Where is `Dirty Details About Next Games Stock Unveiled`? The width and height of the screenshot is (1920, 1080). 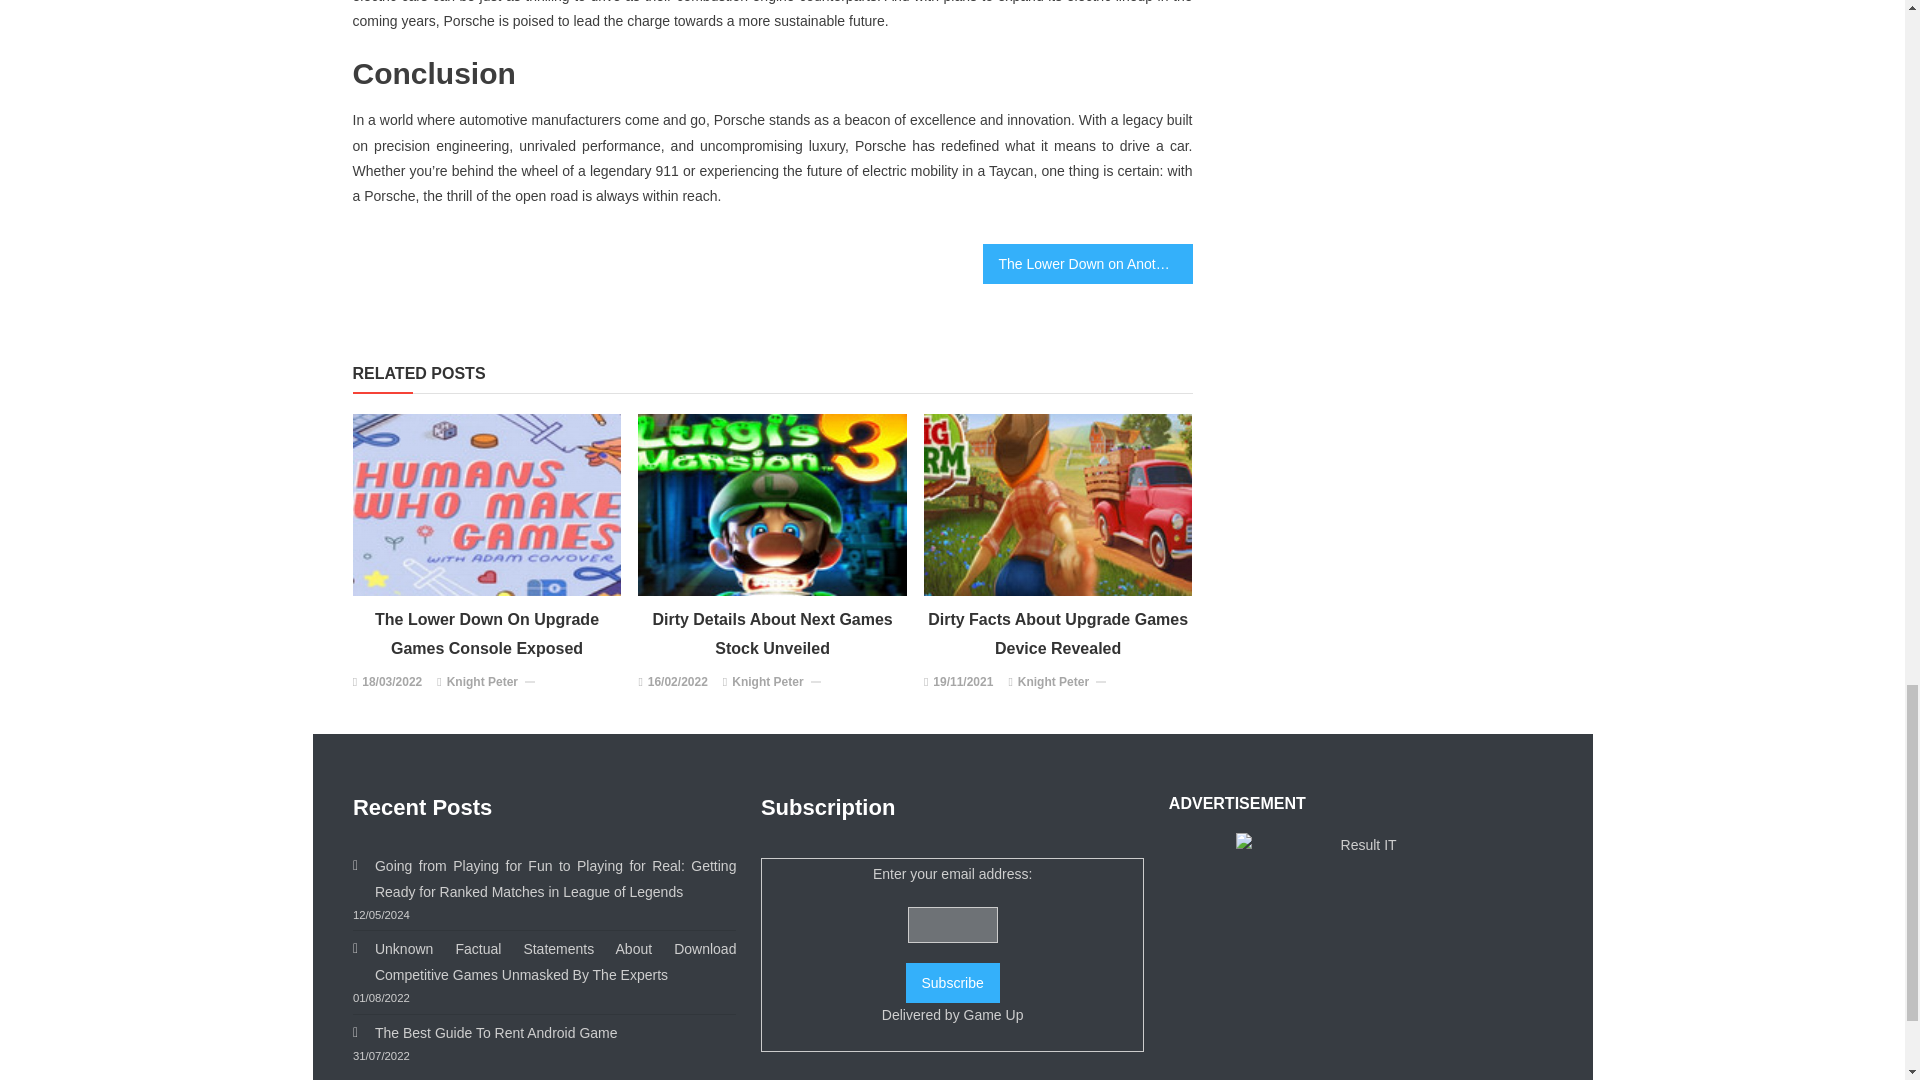
Dirty Details About Next Games Stock Unveiled is located at coordinates (772, 504).